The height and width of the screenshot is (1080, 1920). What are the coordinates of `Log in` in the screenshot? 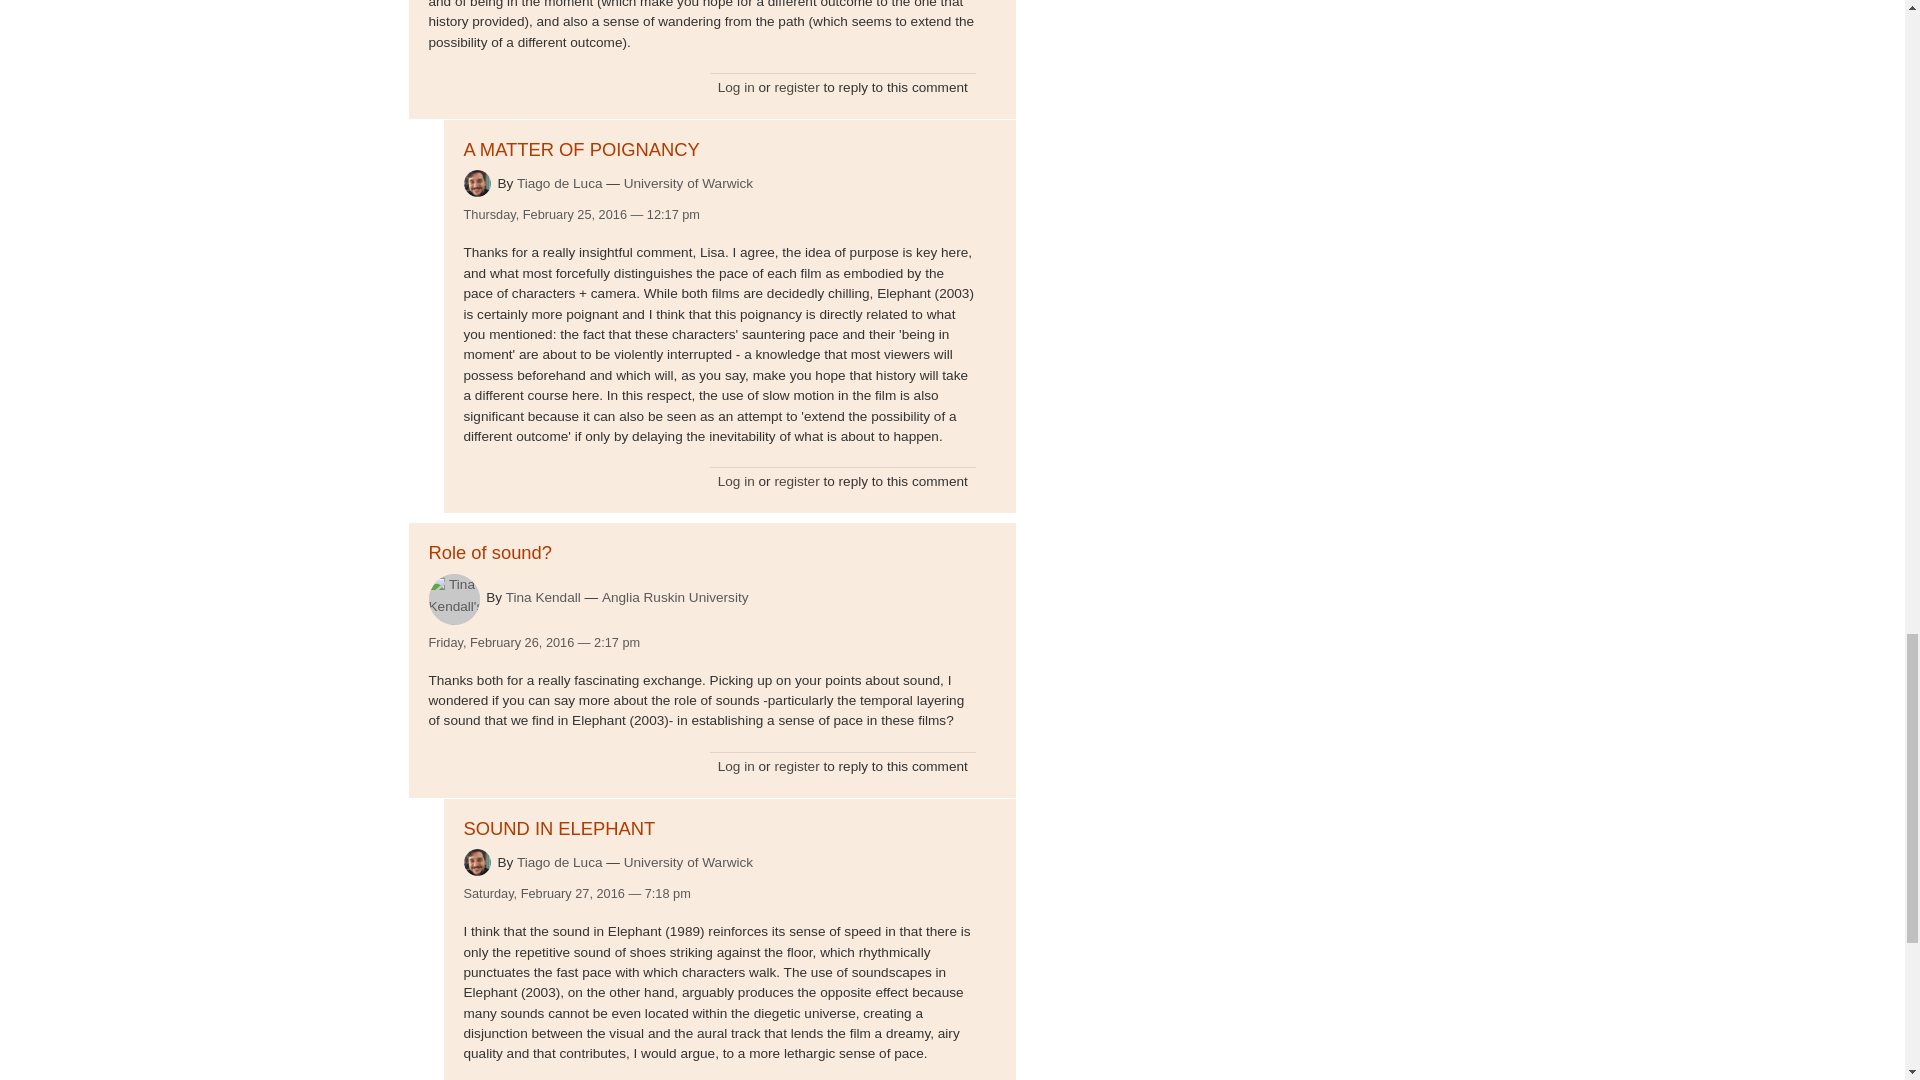 It's located at (736, 87).